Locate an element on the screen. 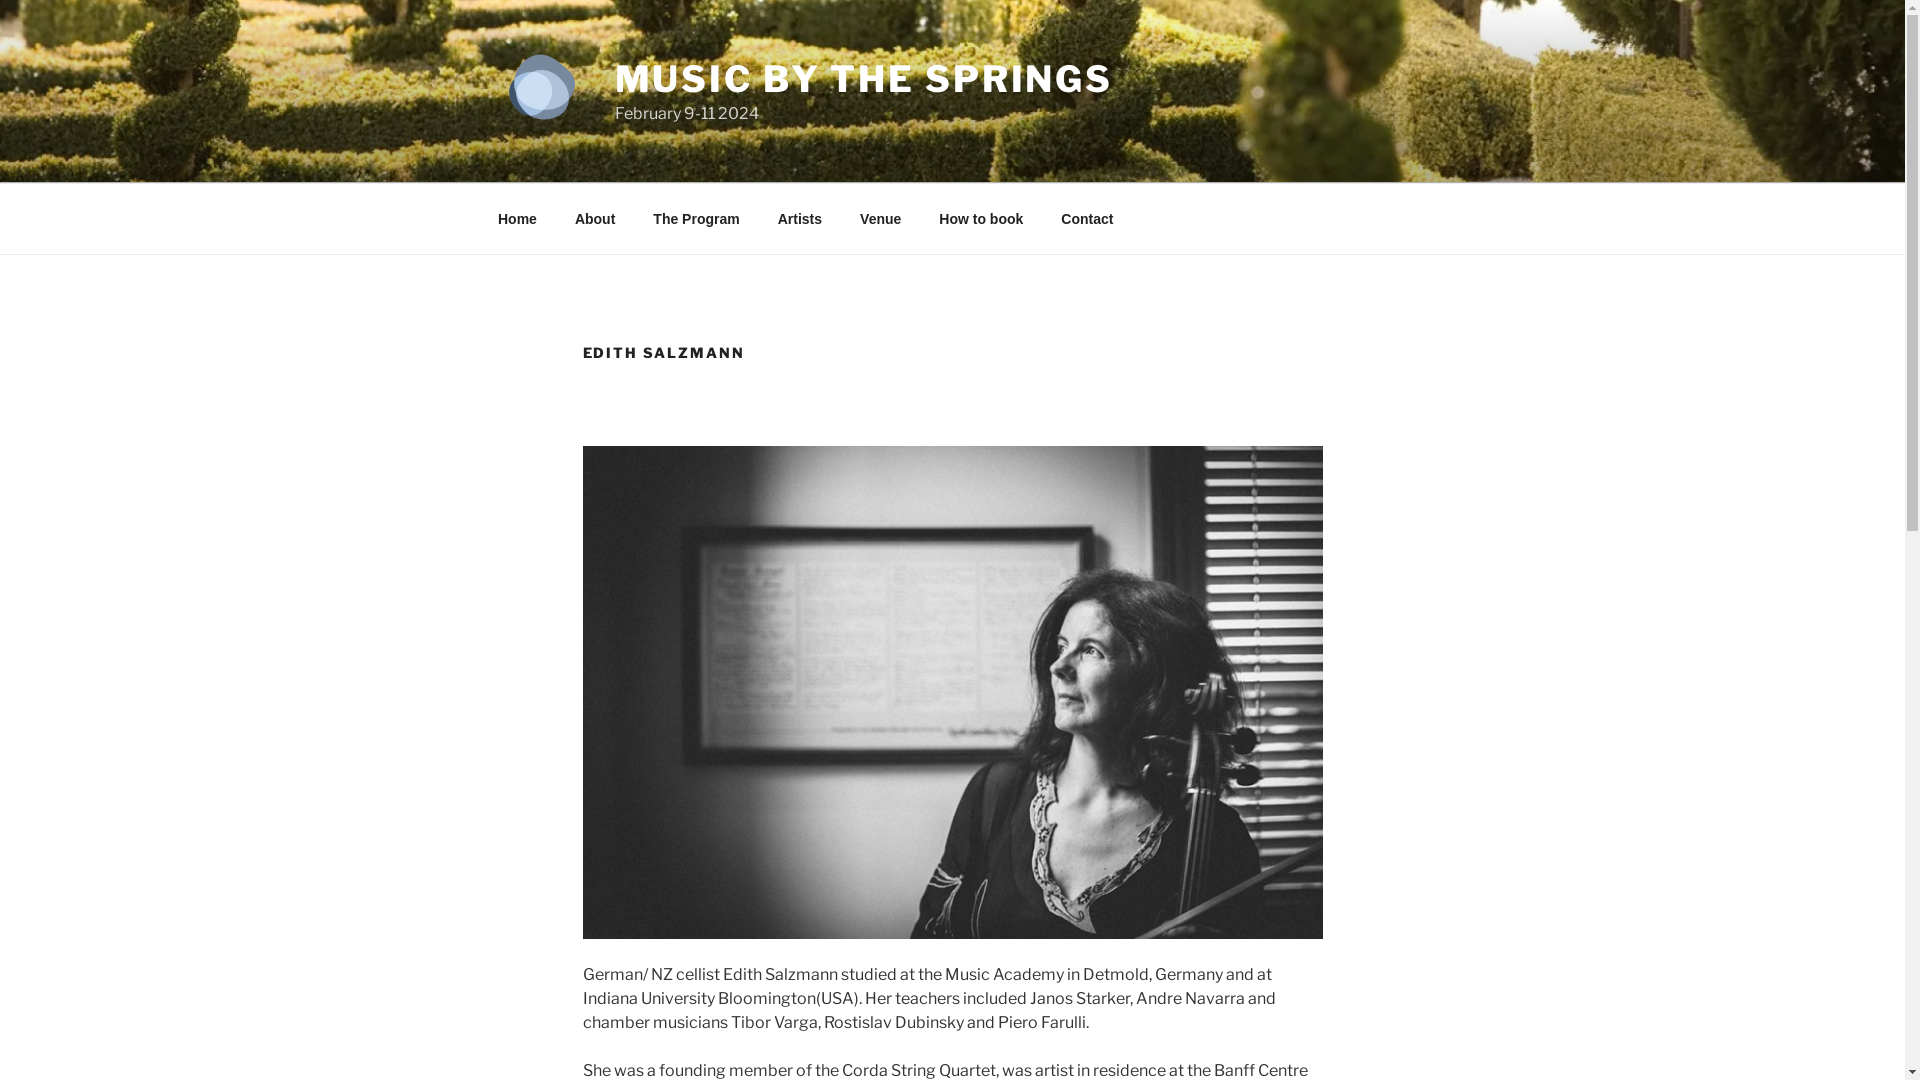  How to book is located at coordinates (982, 218).